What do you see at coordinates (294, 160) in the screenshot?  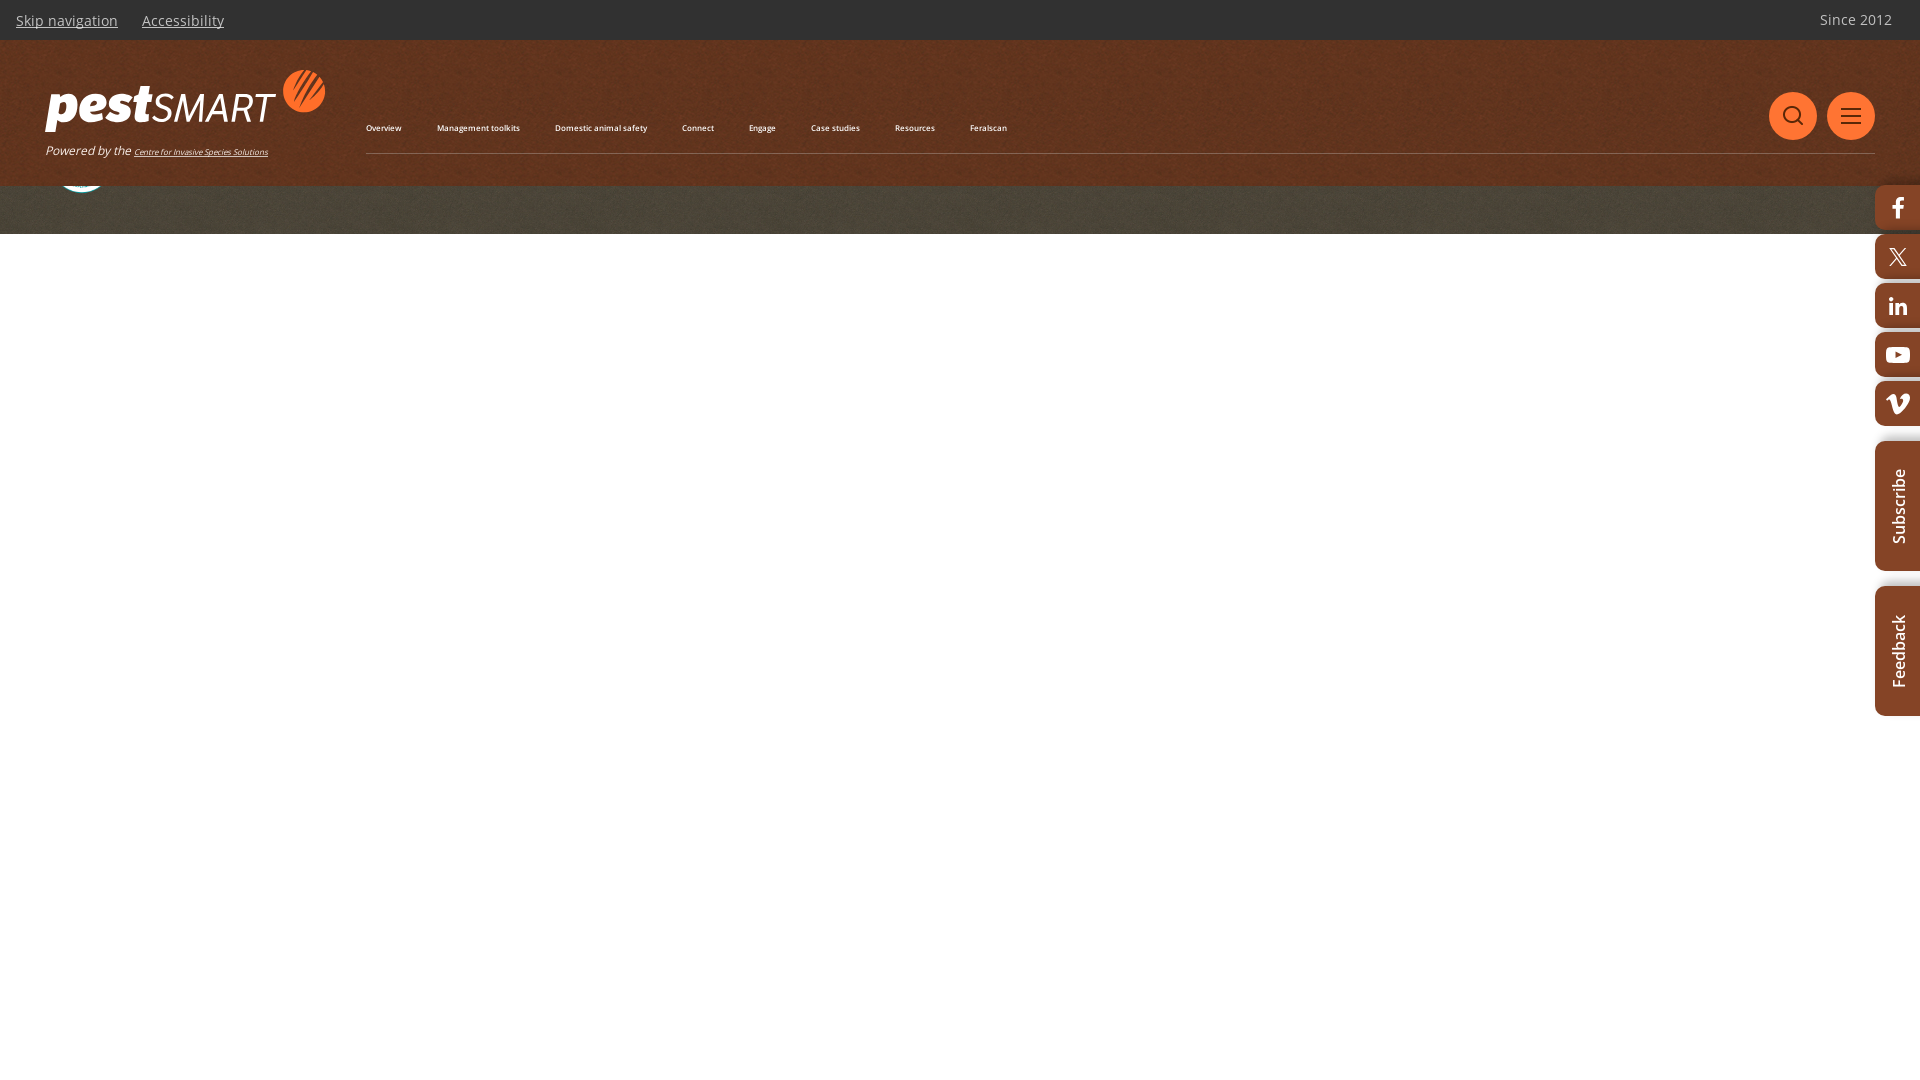 I see `Privacy and Disclaimer` at bounding box center [294, 160].